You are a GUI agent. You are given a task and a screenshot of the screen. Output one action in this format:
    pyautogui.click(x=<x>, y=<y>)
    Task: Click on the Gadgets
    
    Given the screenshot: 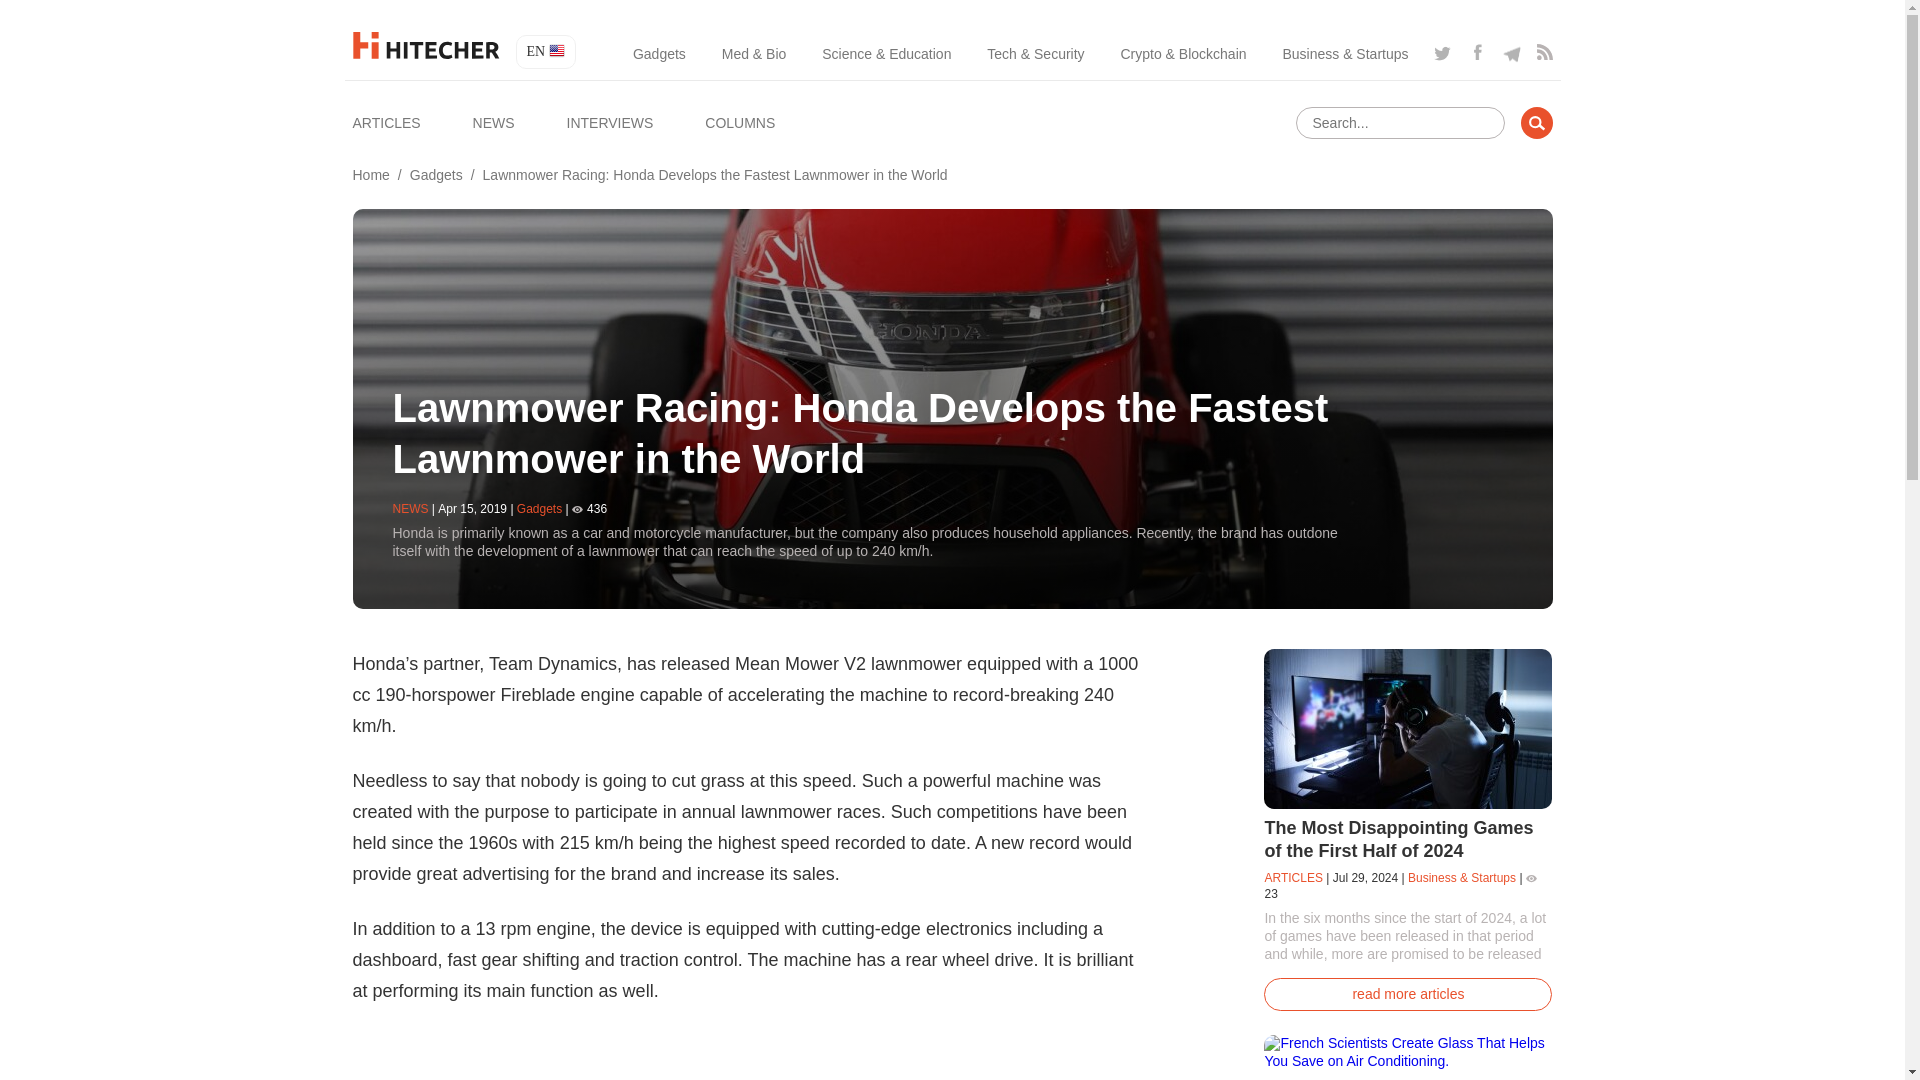 What is the action you would take?
    pyautogui.click(x=539, y=509)
    